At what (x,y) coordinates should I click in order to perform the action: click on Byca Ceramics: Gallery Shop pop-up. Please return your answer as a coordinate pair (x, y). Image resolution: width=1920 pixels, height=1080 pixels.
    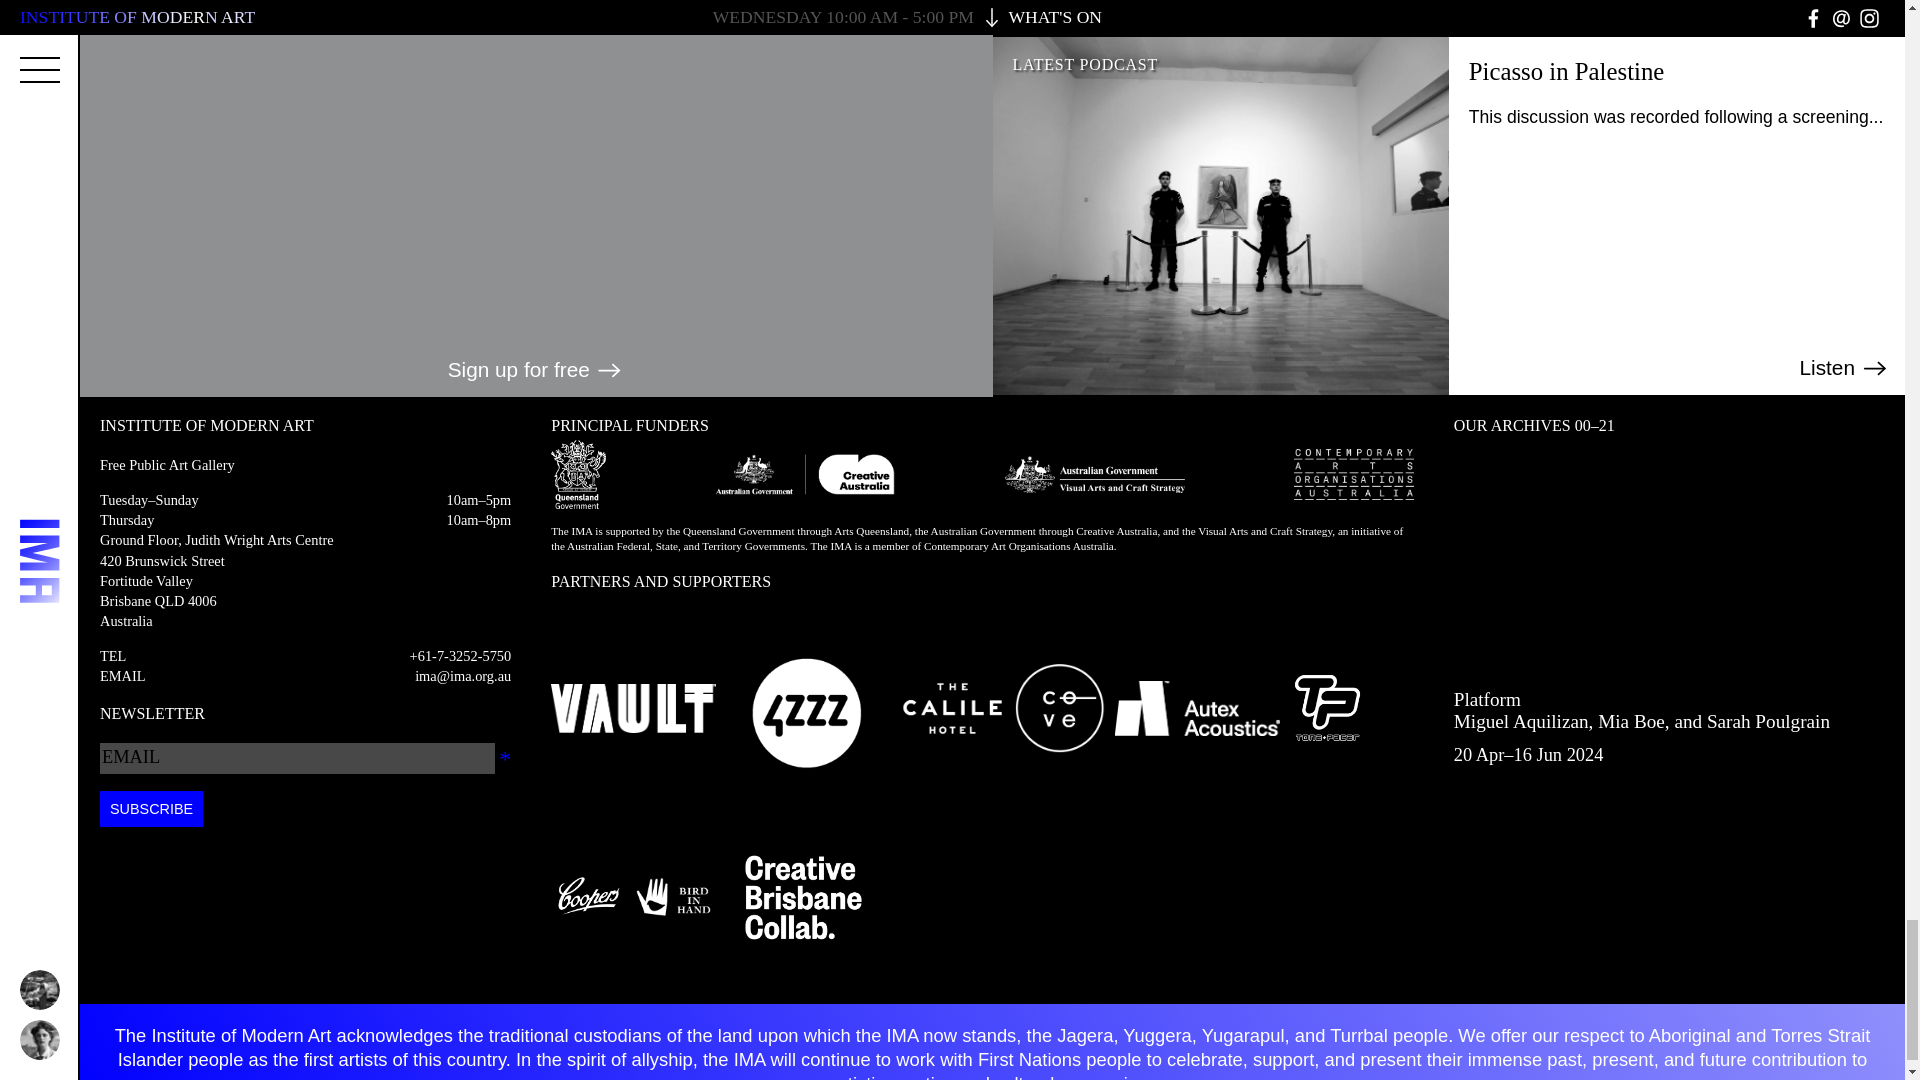
    Looking at the image, I should click on (1828, 10).